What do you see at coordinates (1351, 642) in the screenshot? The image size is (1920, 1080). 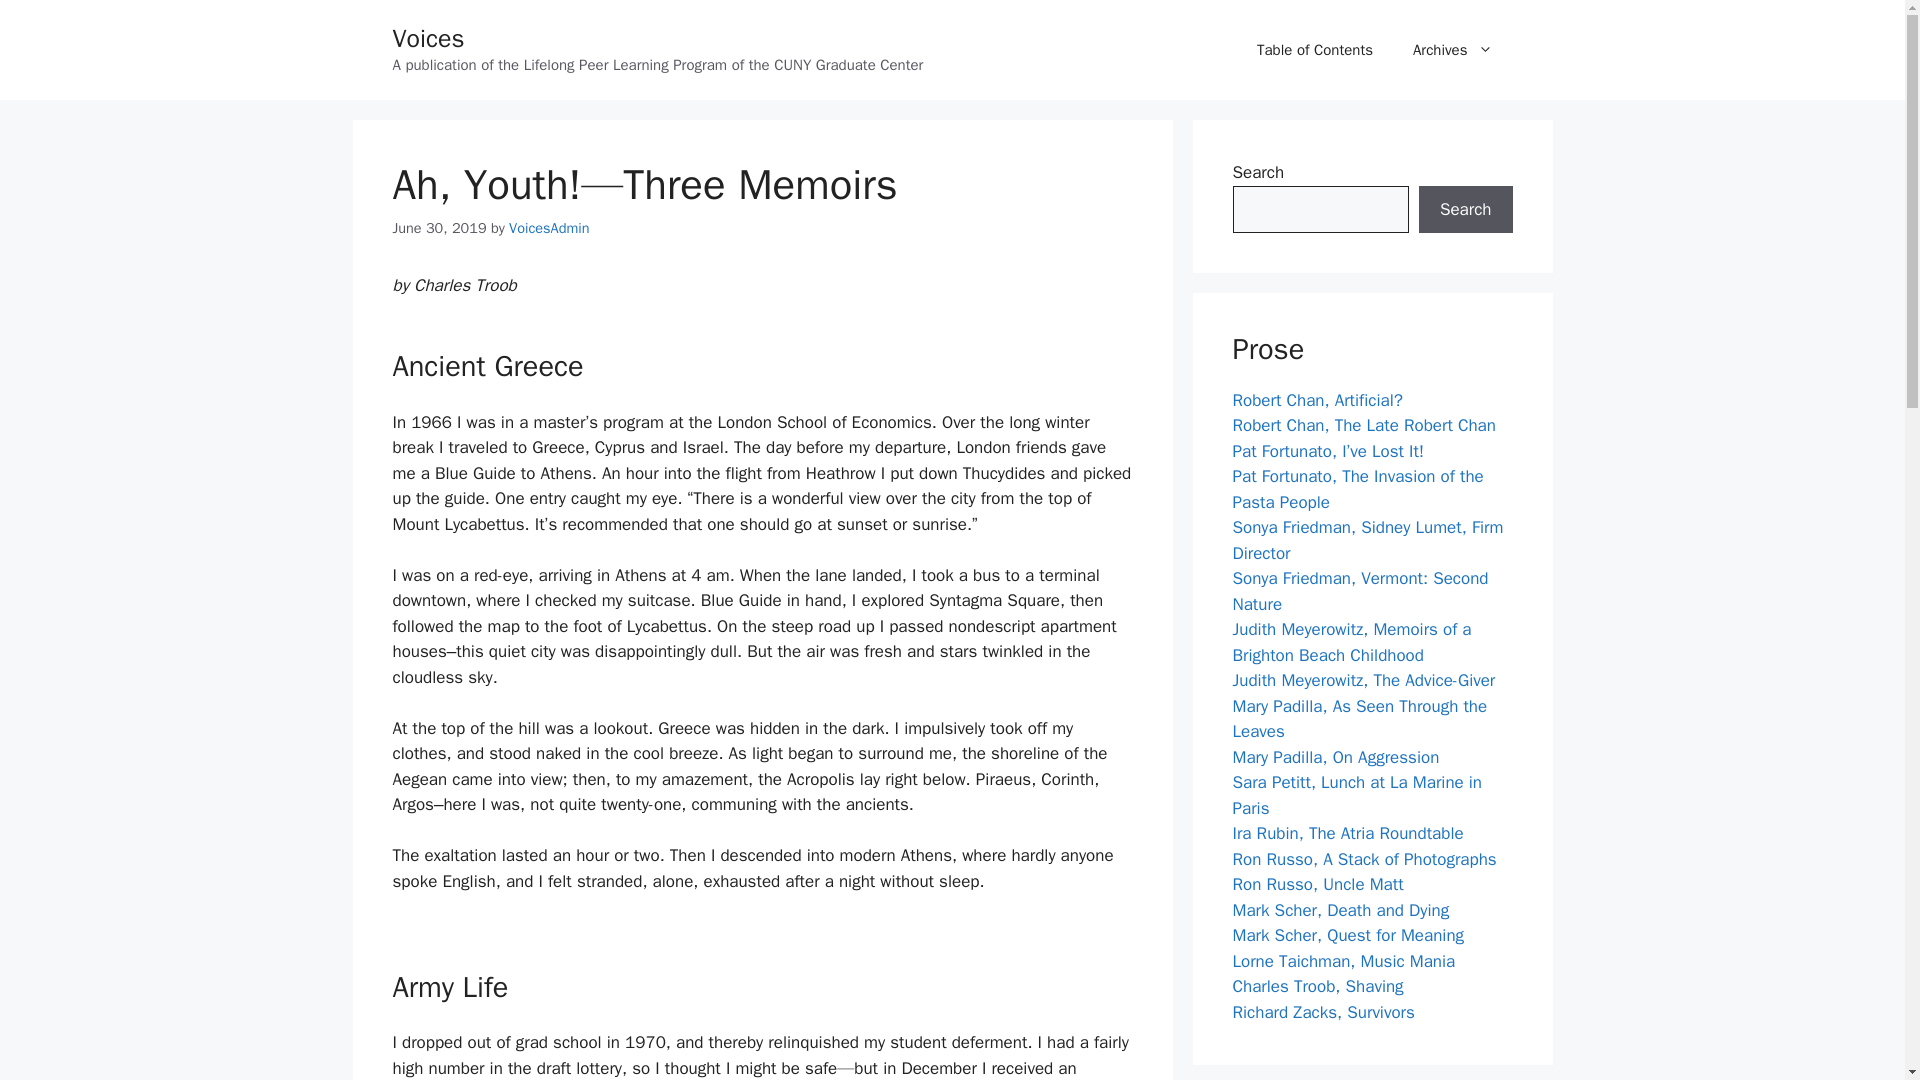 I see `Judith Meyerowitz, Memoirs of a Brighton Beach Childhood` at bounding box center [1351, 642].